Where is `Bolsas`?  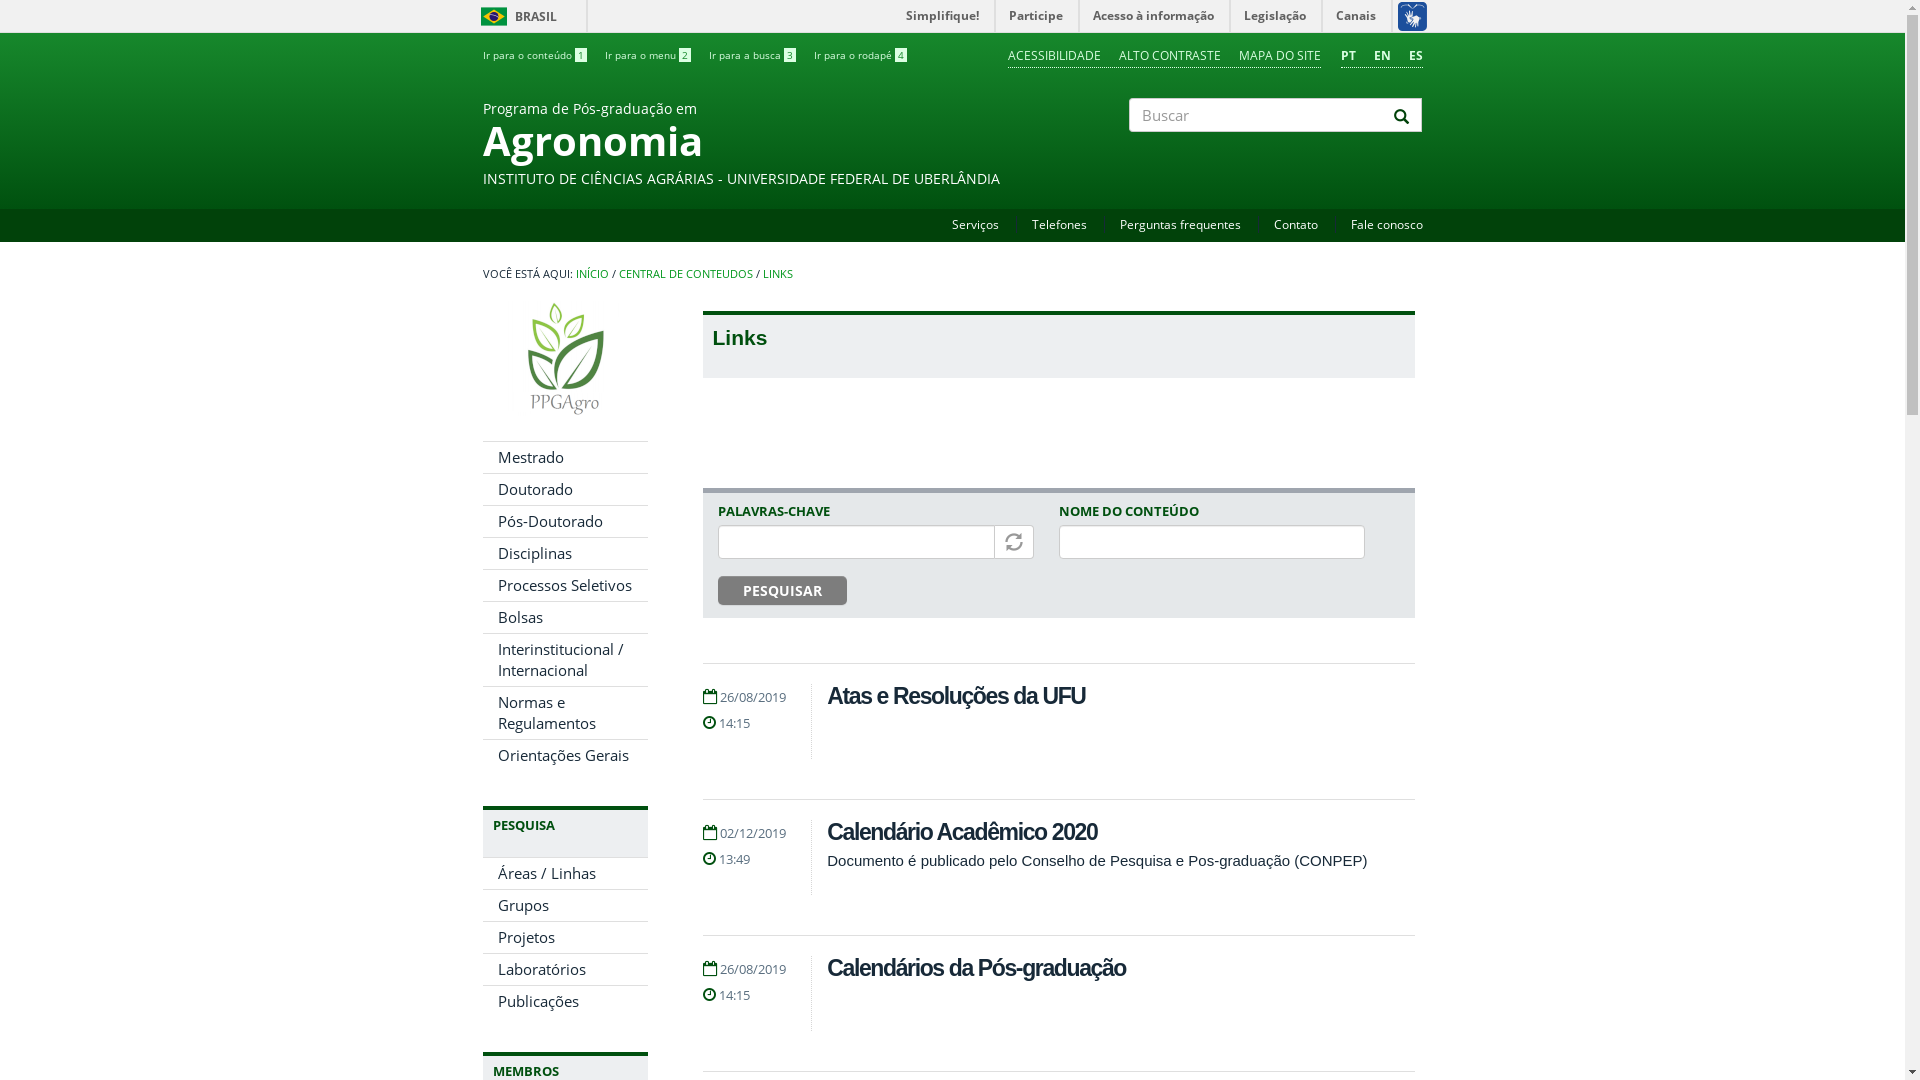 Bolsas is located at coordinates (564, 618).